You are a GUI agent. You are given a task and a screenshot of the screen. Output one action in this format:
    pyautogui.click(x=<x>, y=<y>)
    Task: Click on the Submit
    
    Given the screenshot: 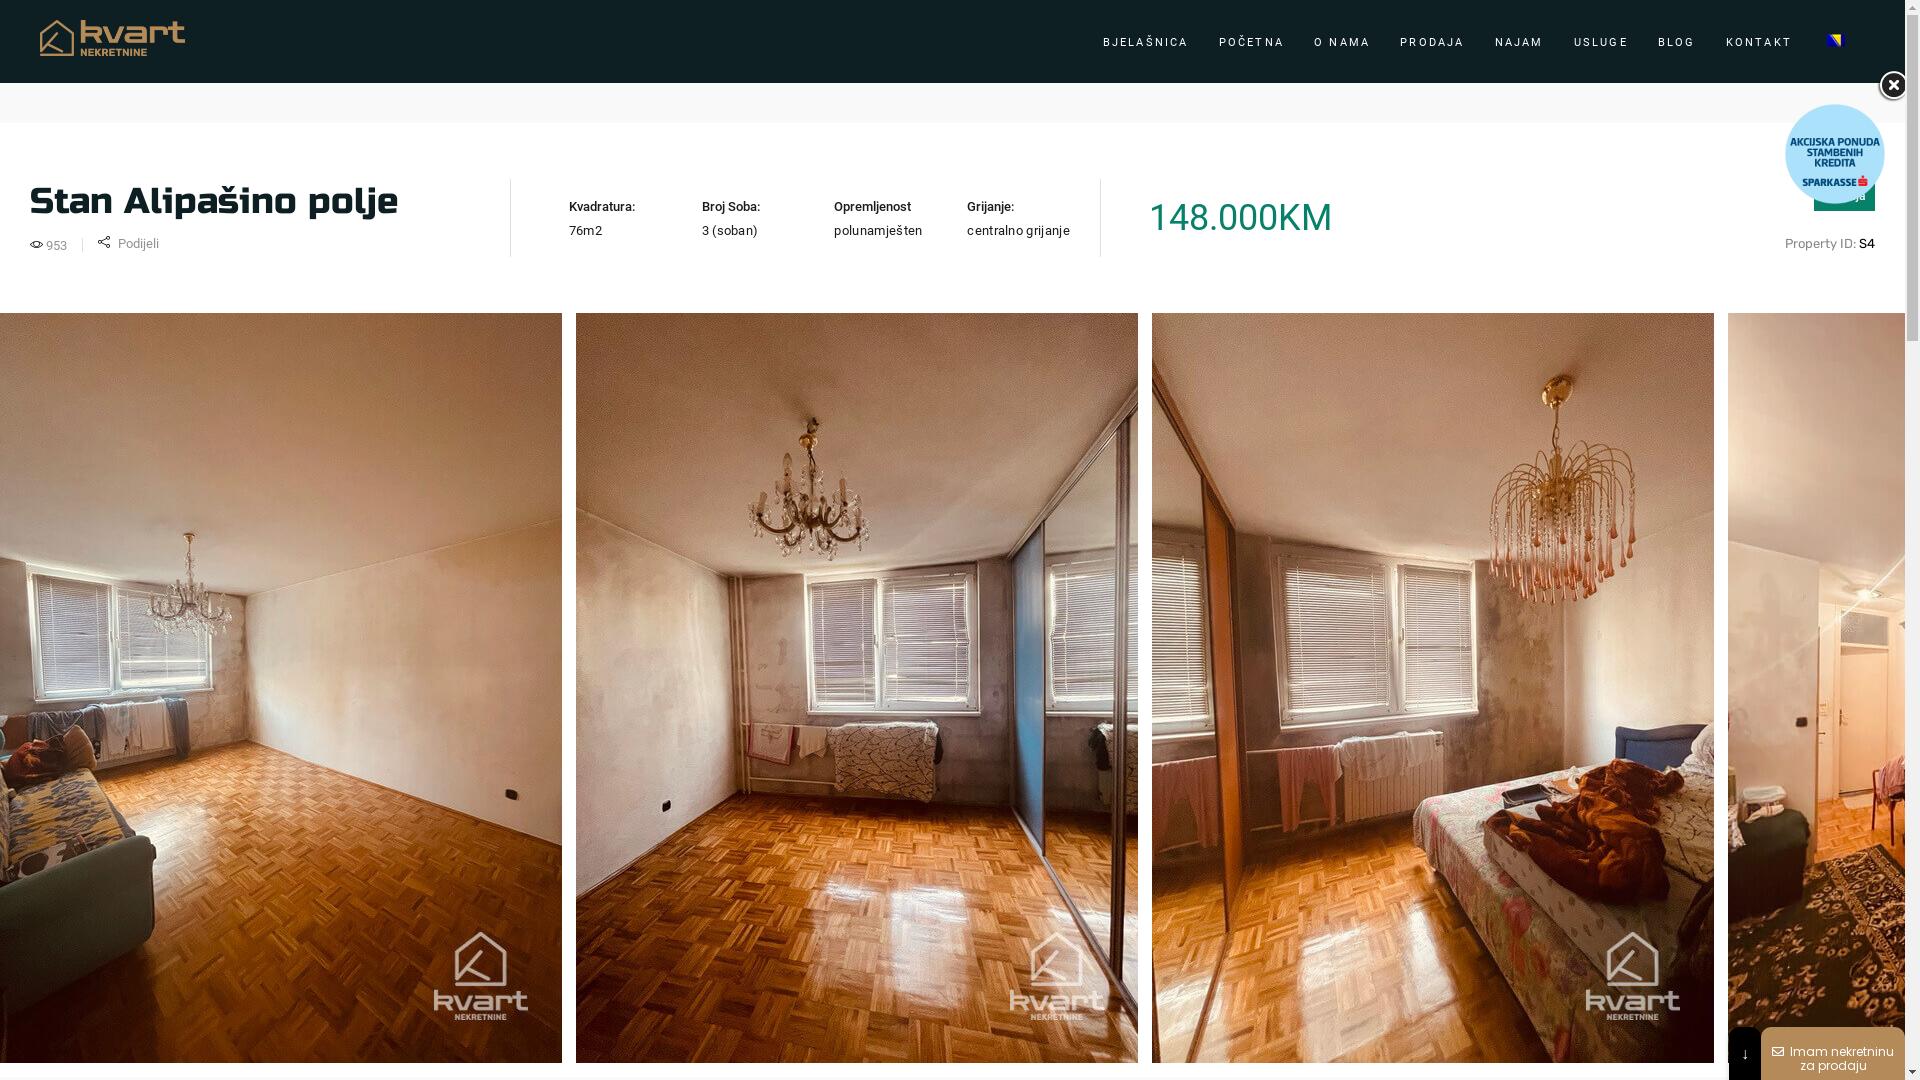 What is the action you would take?
    pyautogui.click(x=1755, y=1046)
    